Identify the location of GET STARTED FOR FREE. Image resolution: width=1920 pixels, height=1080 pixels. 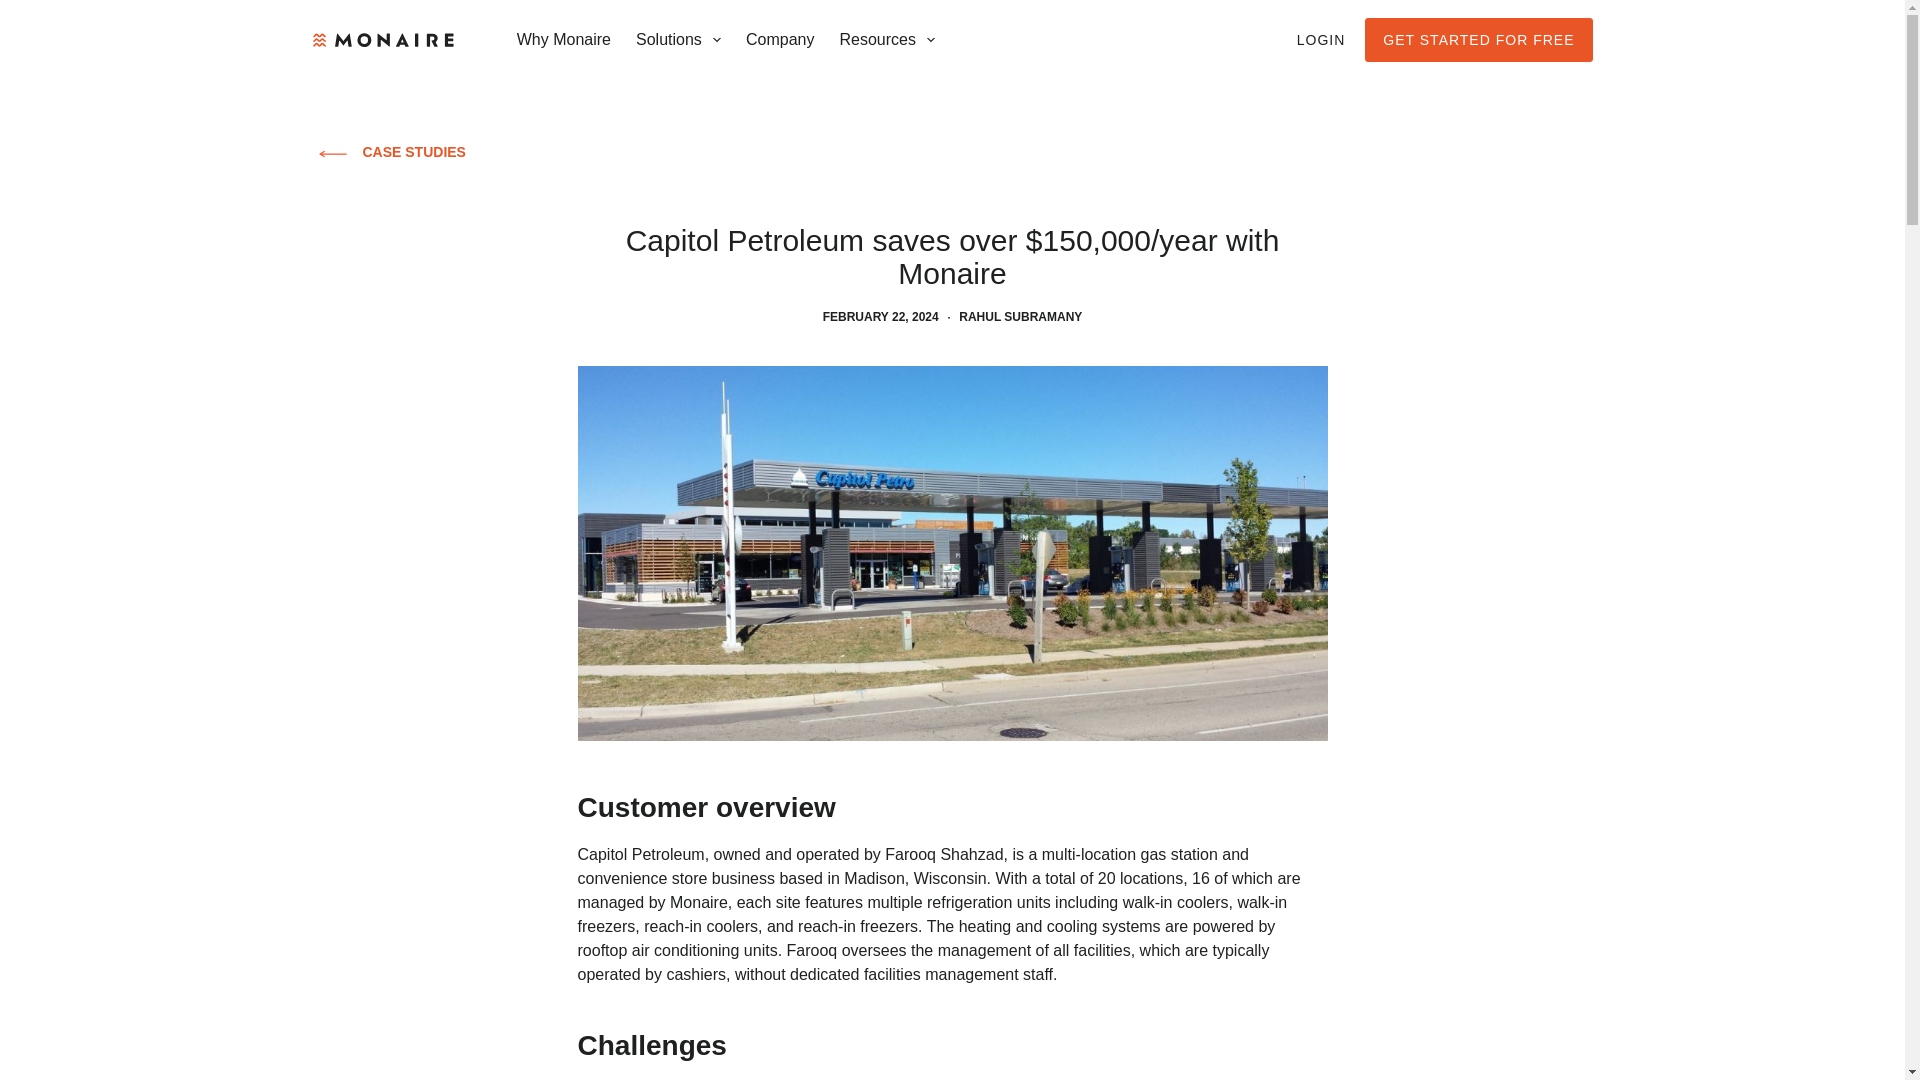
(1478, 39).